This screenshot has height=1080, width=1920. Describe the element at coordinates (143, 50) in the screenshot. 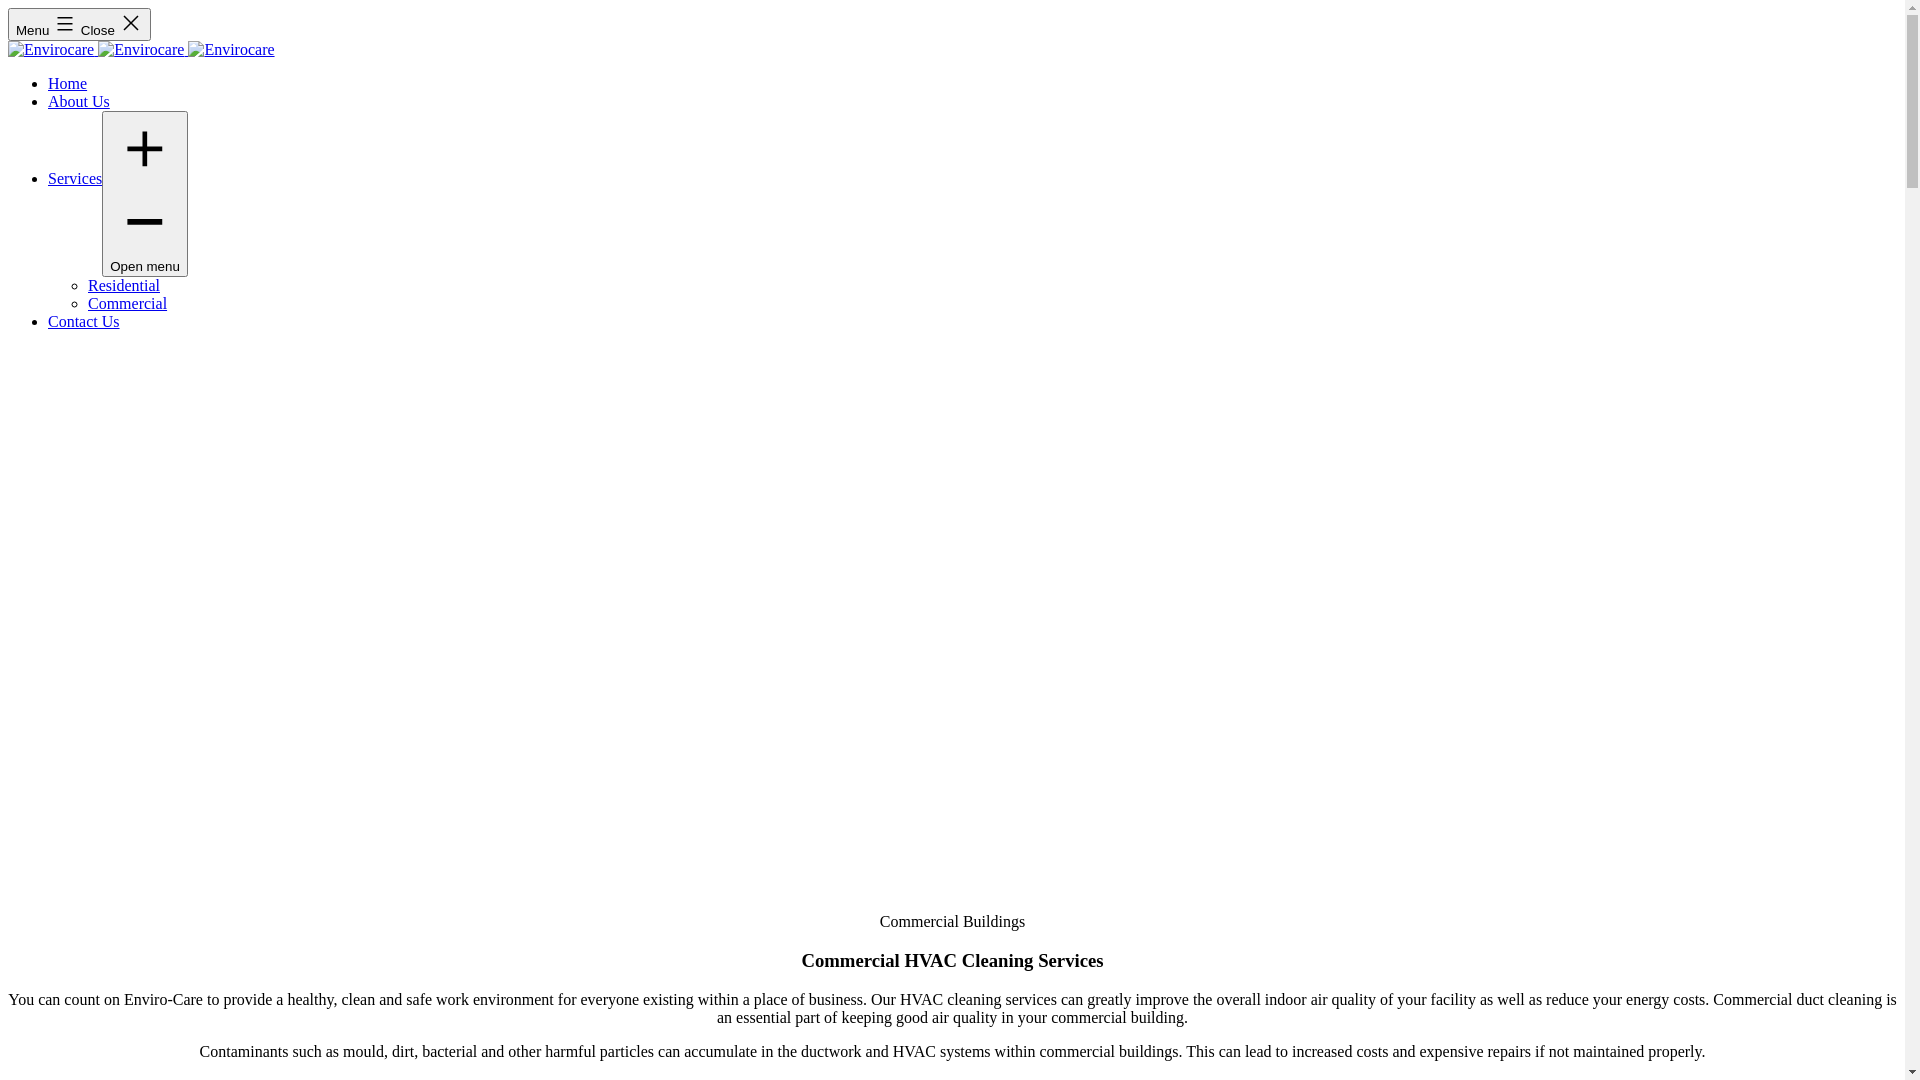

I see `Envirocare` at that location.